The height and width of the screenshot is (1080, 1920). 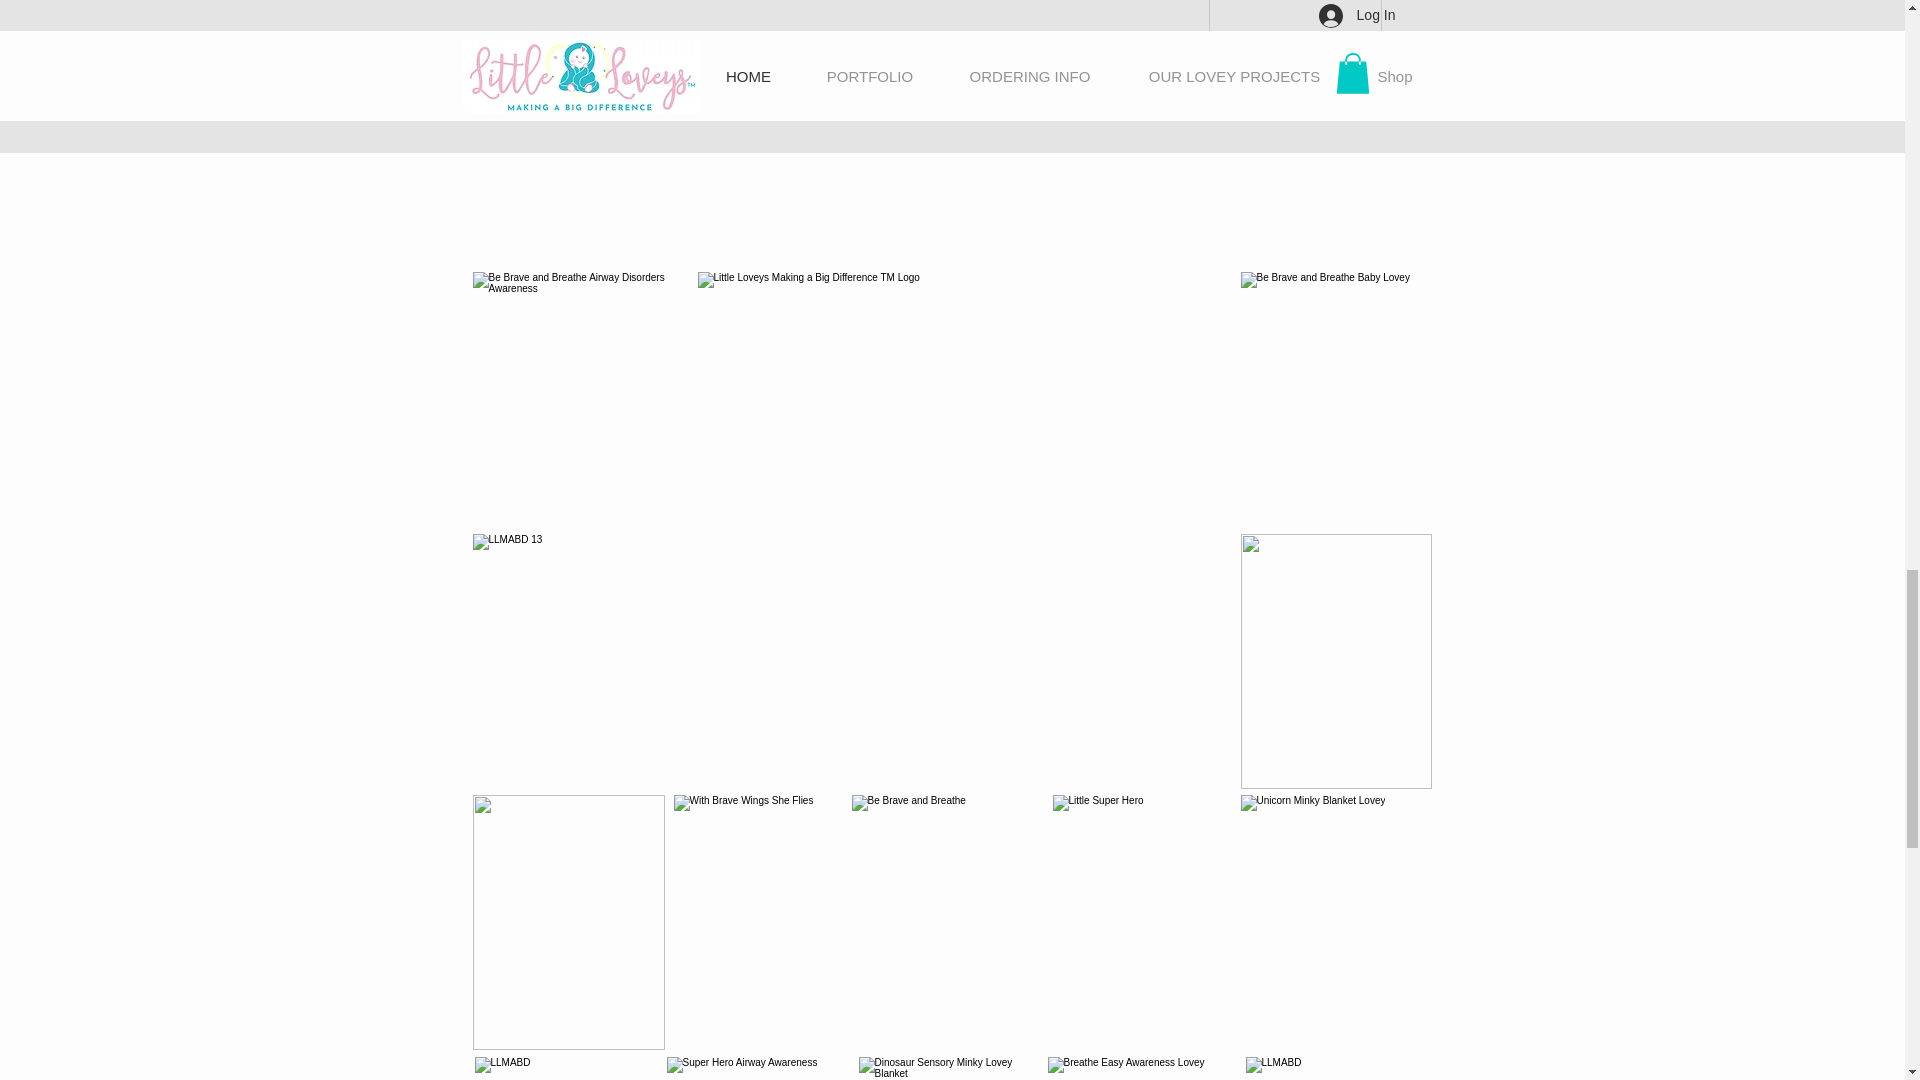 What do you see at coordinates (1143, 1068) in the screenshot?
I see `Breathe Easy Awareness Lovey` at bounding box center [1143, 1068].